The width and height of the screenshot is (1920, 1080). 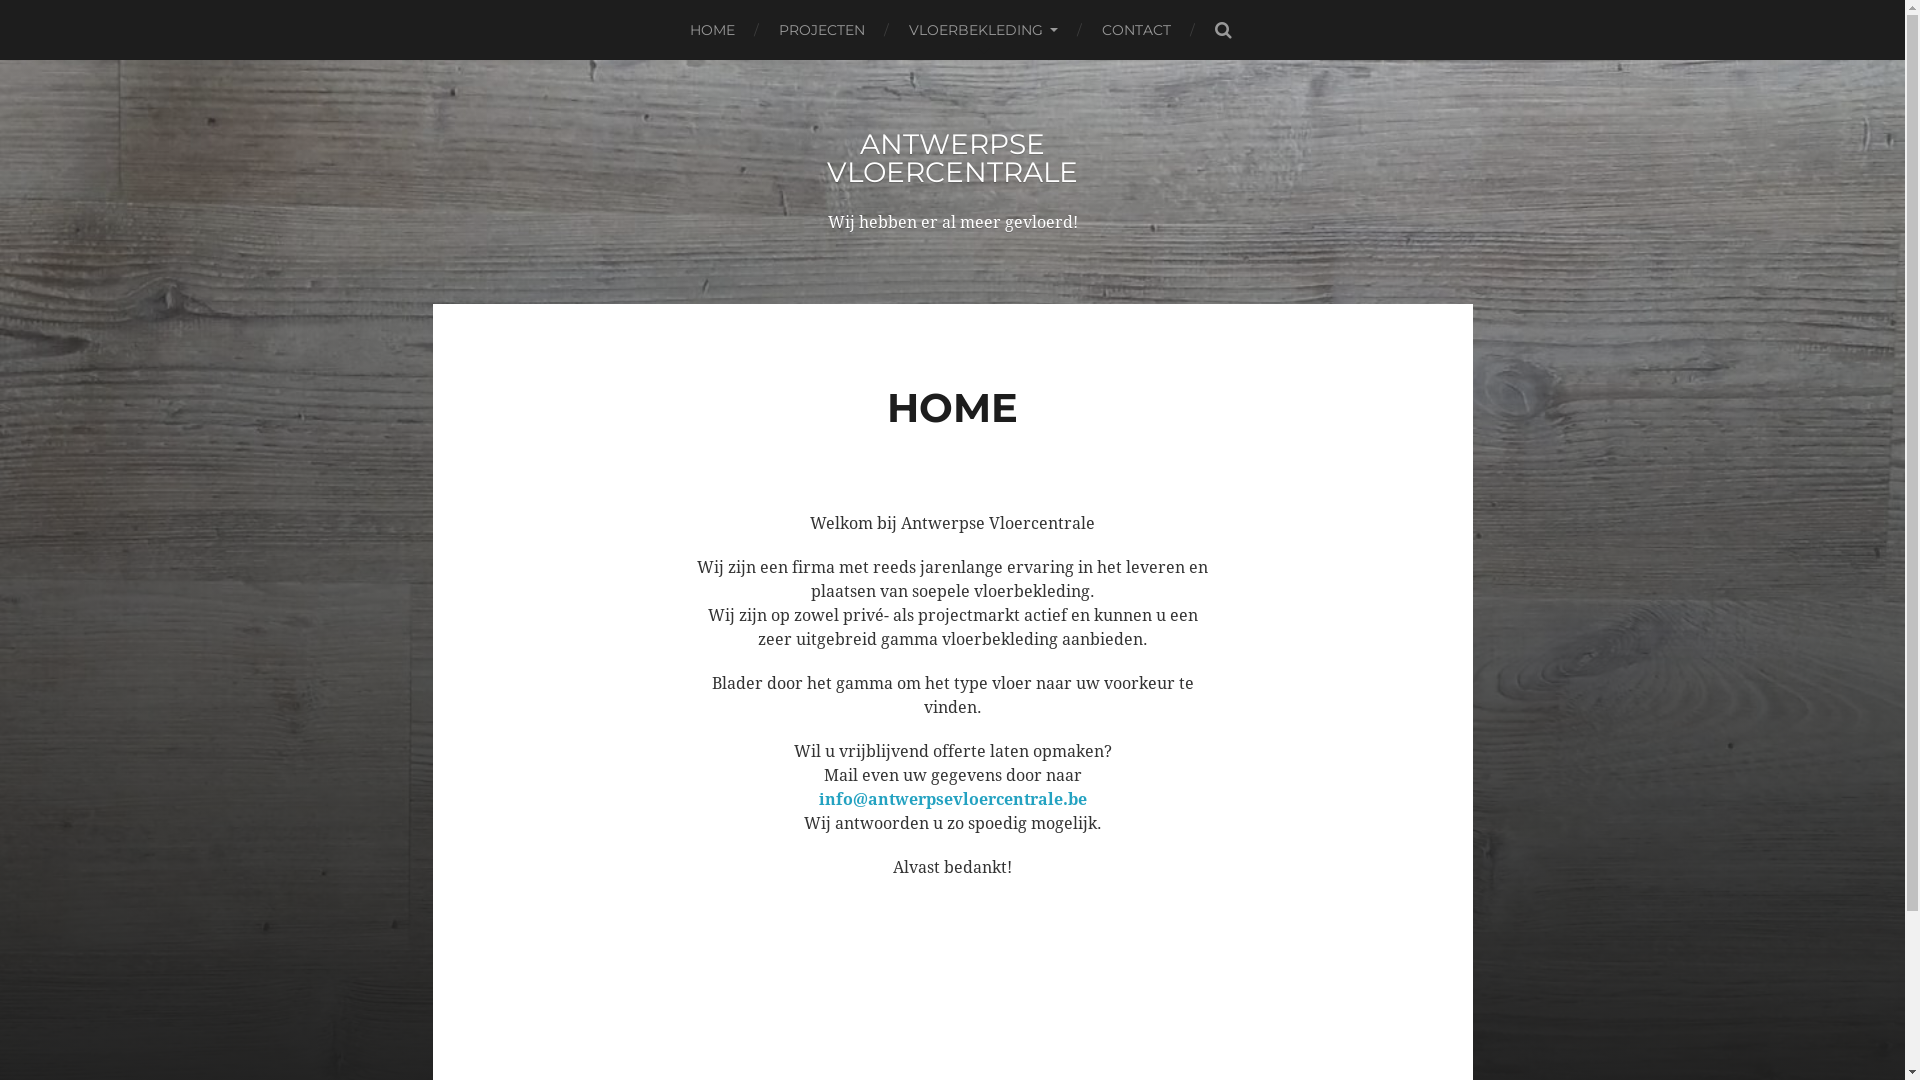 What do you see at coordinates (712, 30) in the screenshot?
I see `HOME` at bounding box center [712, 30].